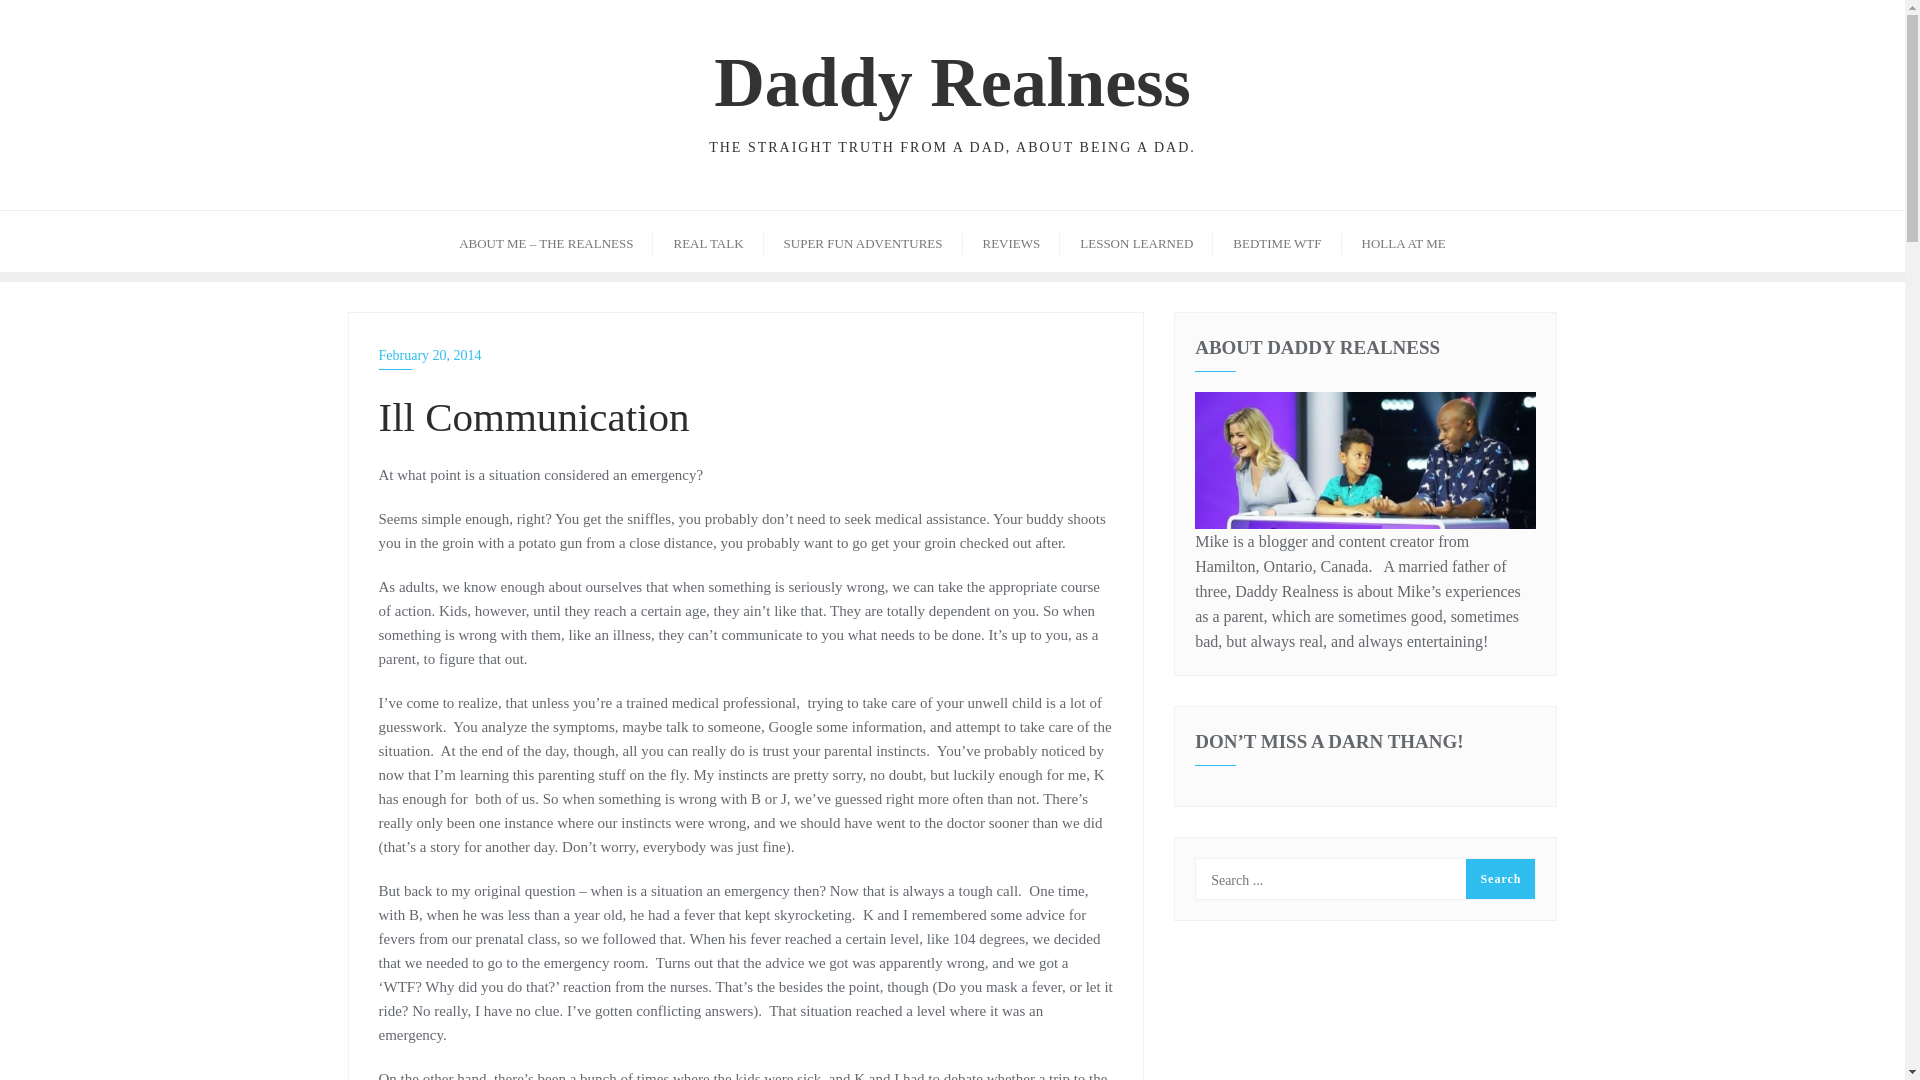  What do you see at coordinates (1136, 241) in the screenshot?
I see `LESSON LEARNED` at bounding box center [1136, 241].